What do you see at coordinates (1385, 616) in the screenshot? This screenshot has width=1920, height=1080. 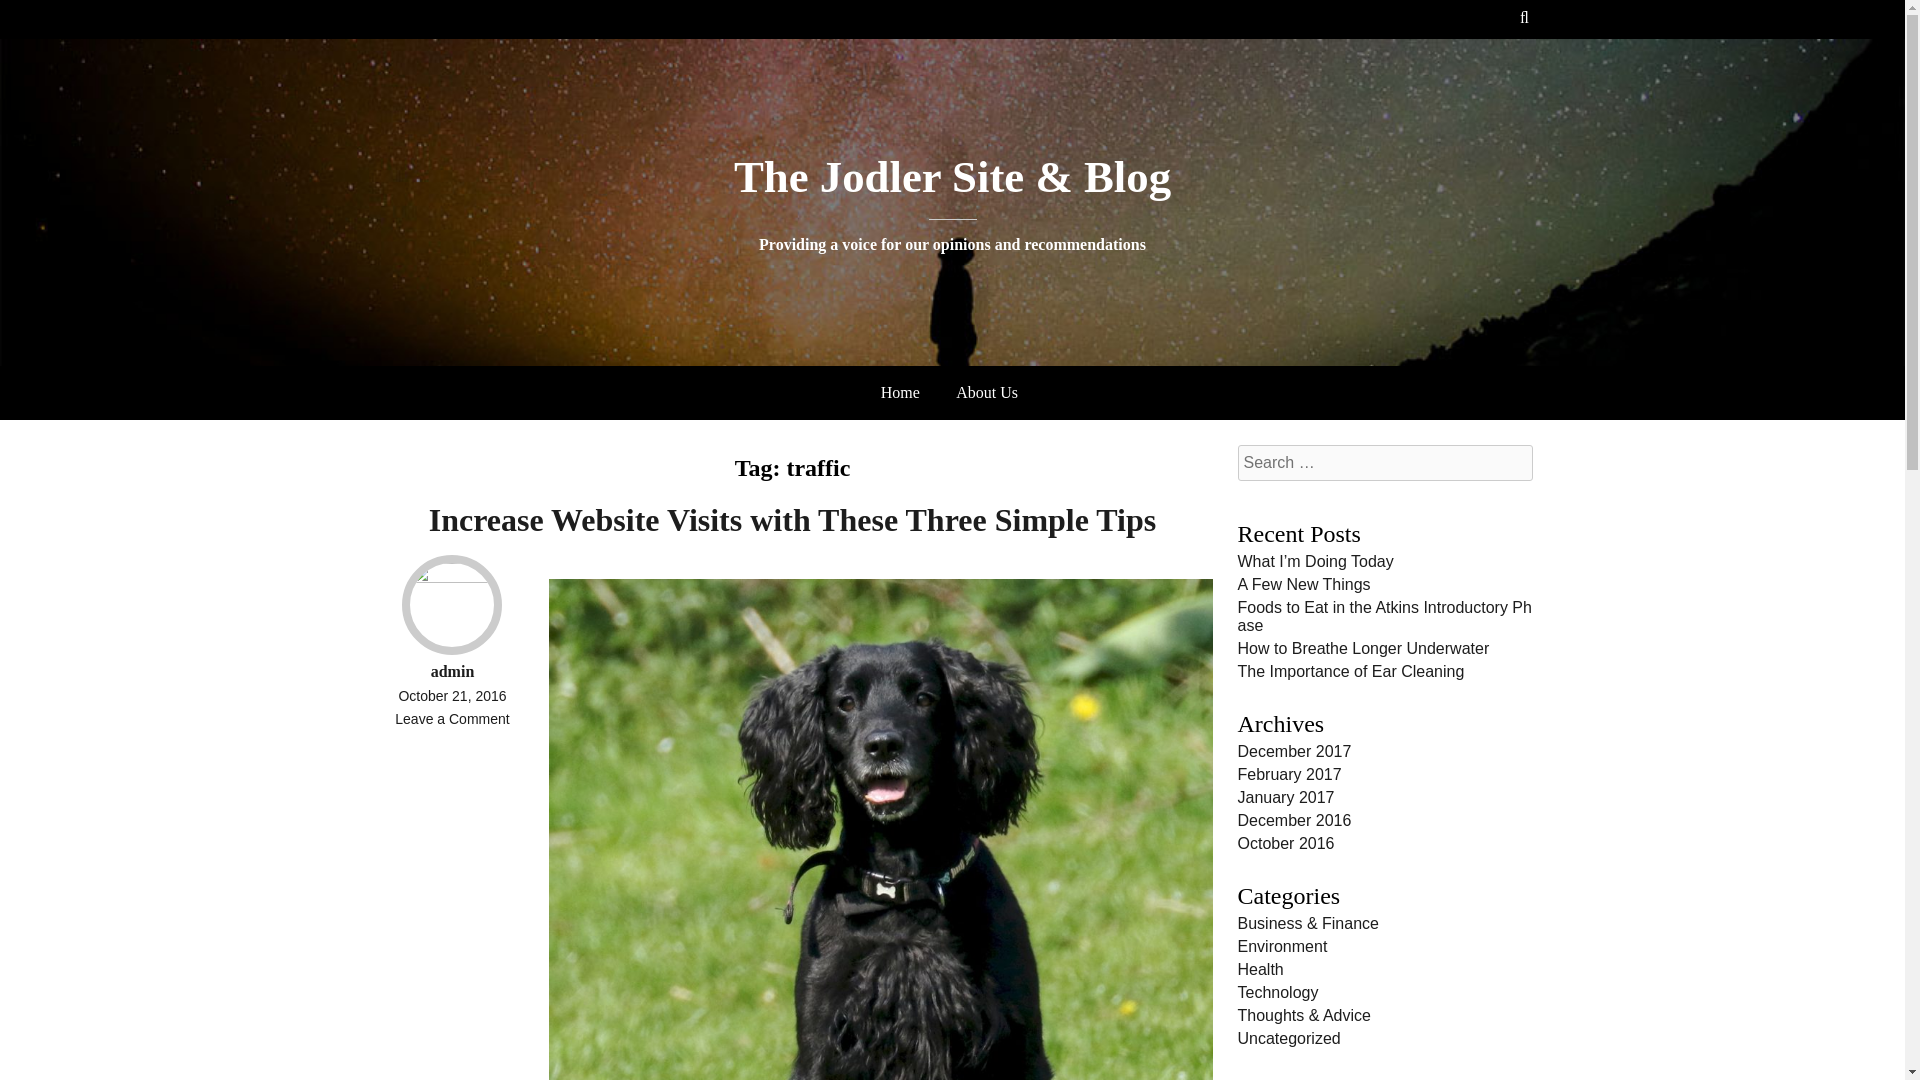 I see `Foods to Eat in the Atkins Introductory Phase` at bounding box center [1385, 616].